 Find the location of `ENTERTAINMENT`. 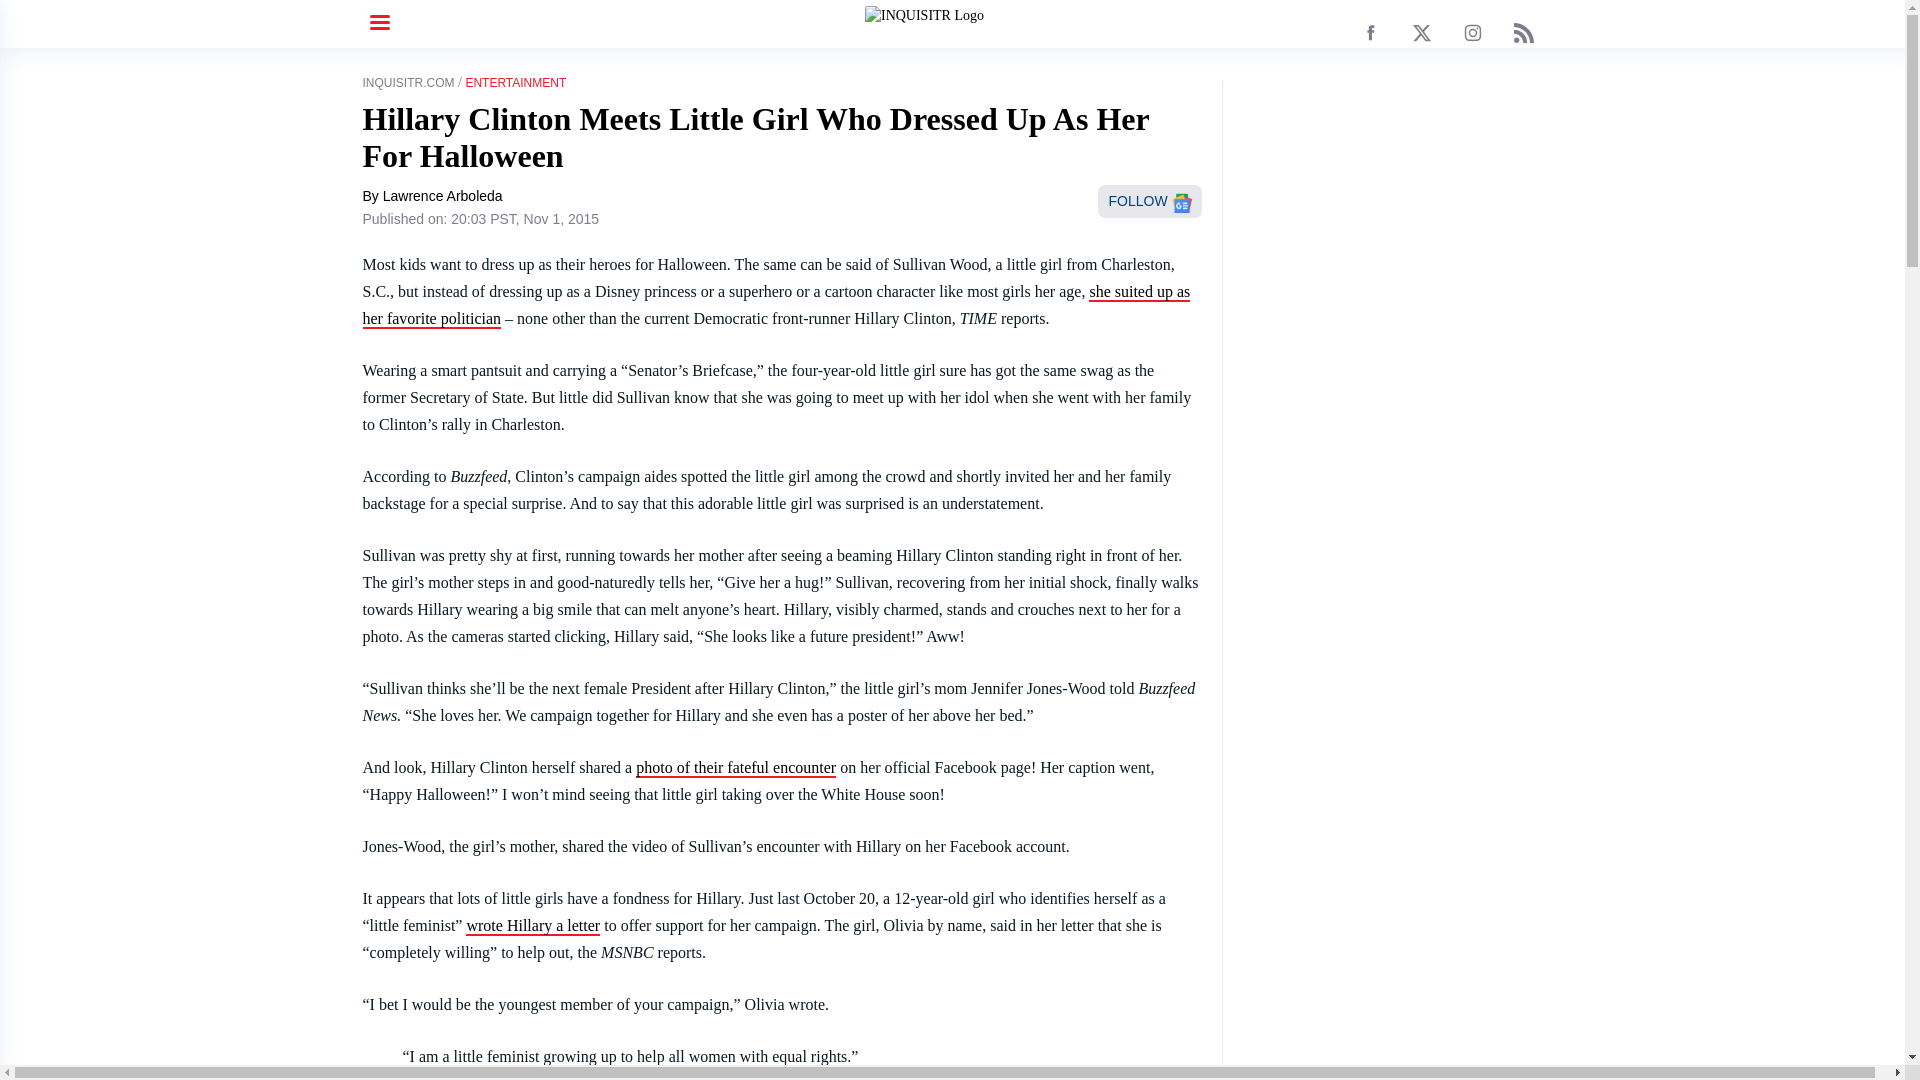

ENTERTAINMENT is located at coordinates (515, 82).